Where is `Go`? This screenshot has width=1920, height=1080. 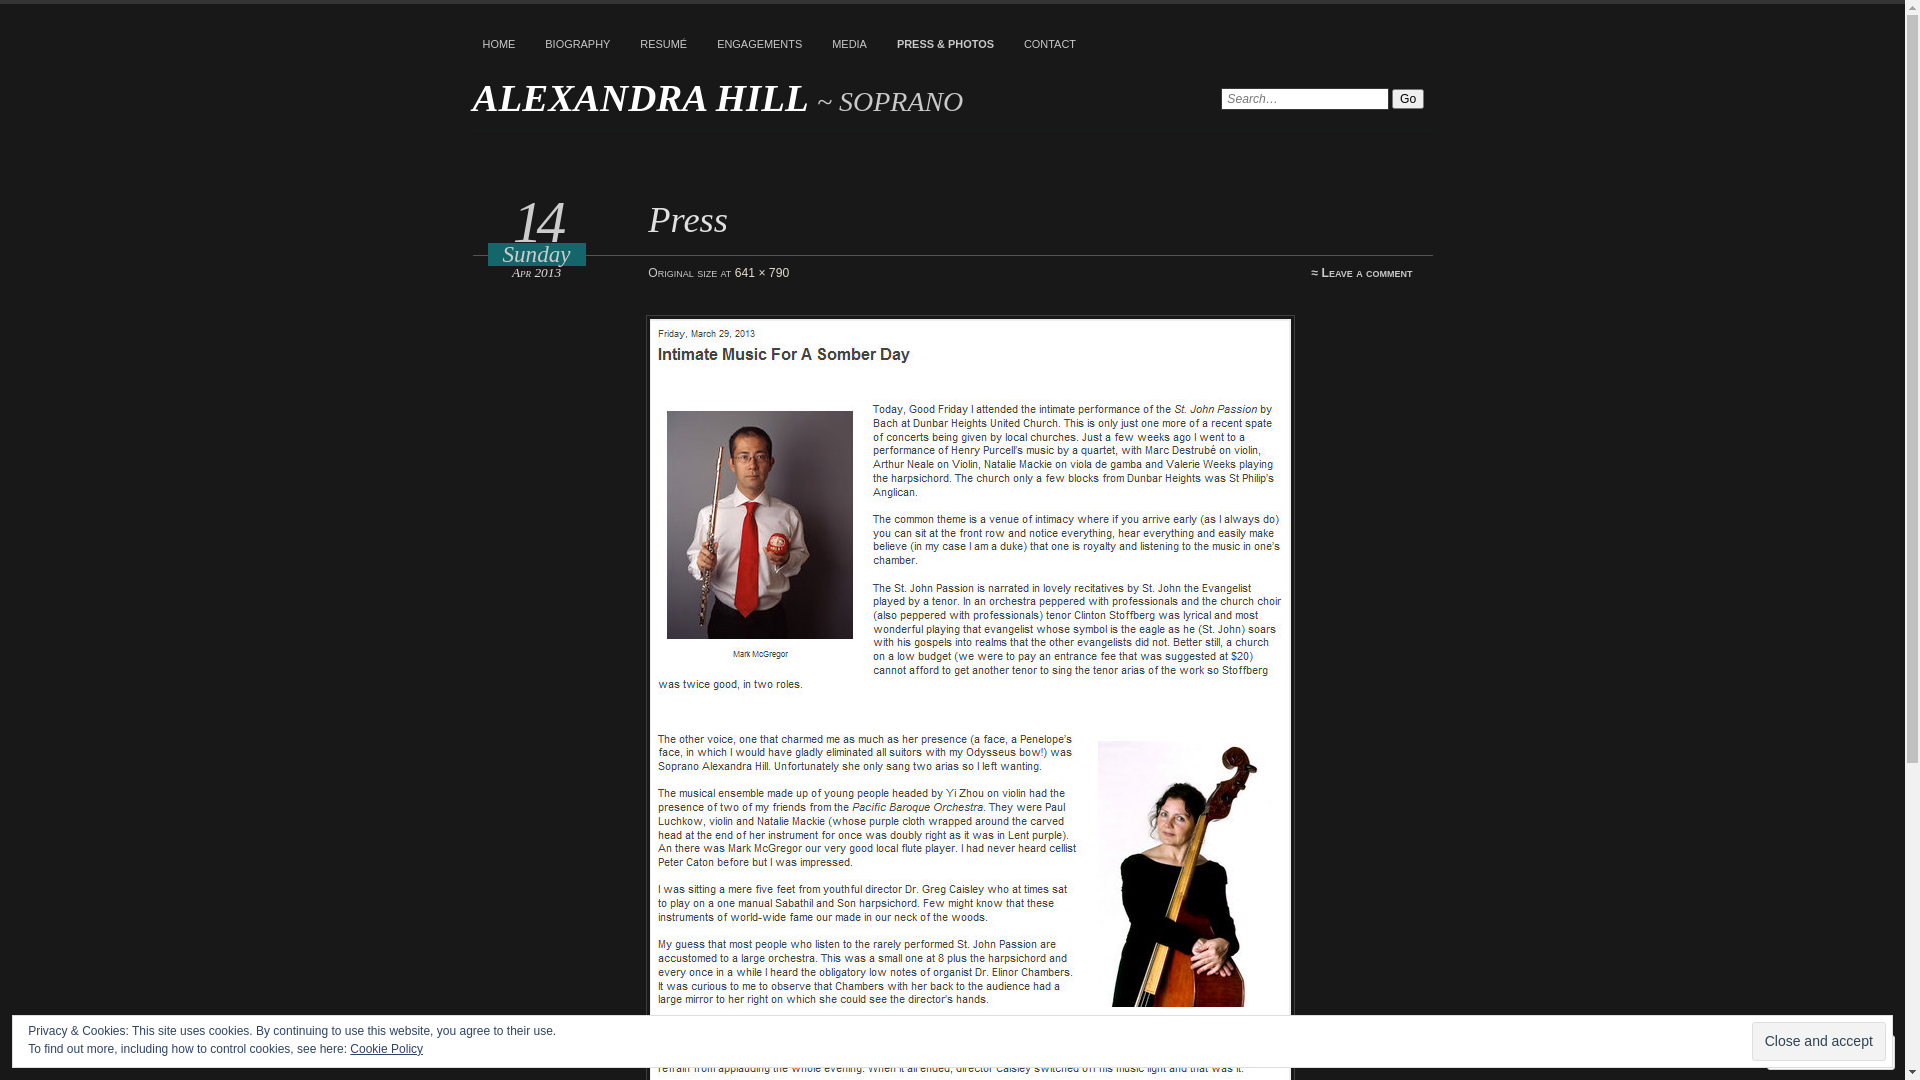 Go is located at coordinates (1408, 99).